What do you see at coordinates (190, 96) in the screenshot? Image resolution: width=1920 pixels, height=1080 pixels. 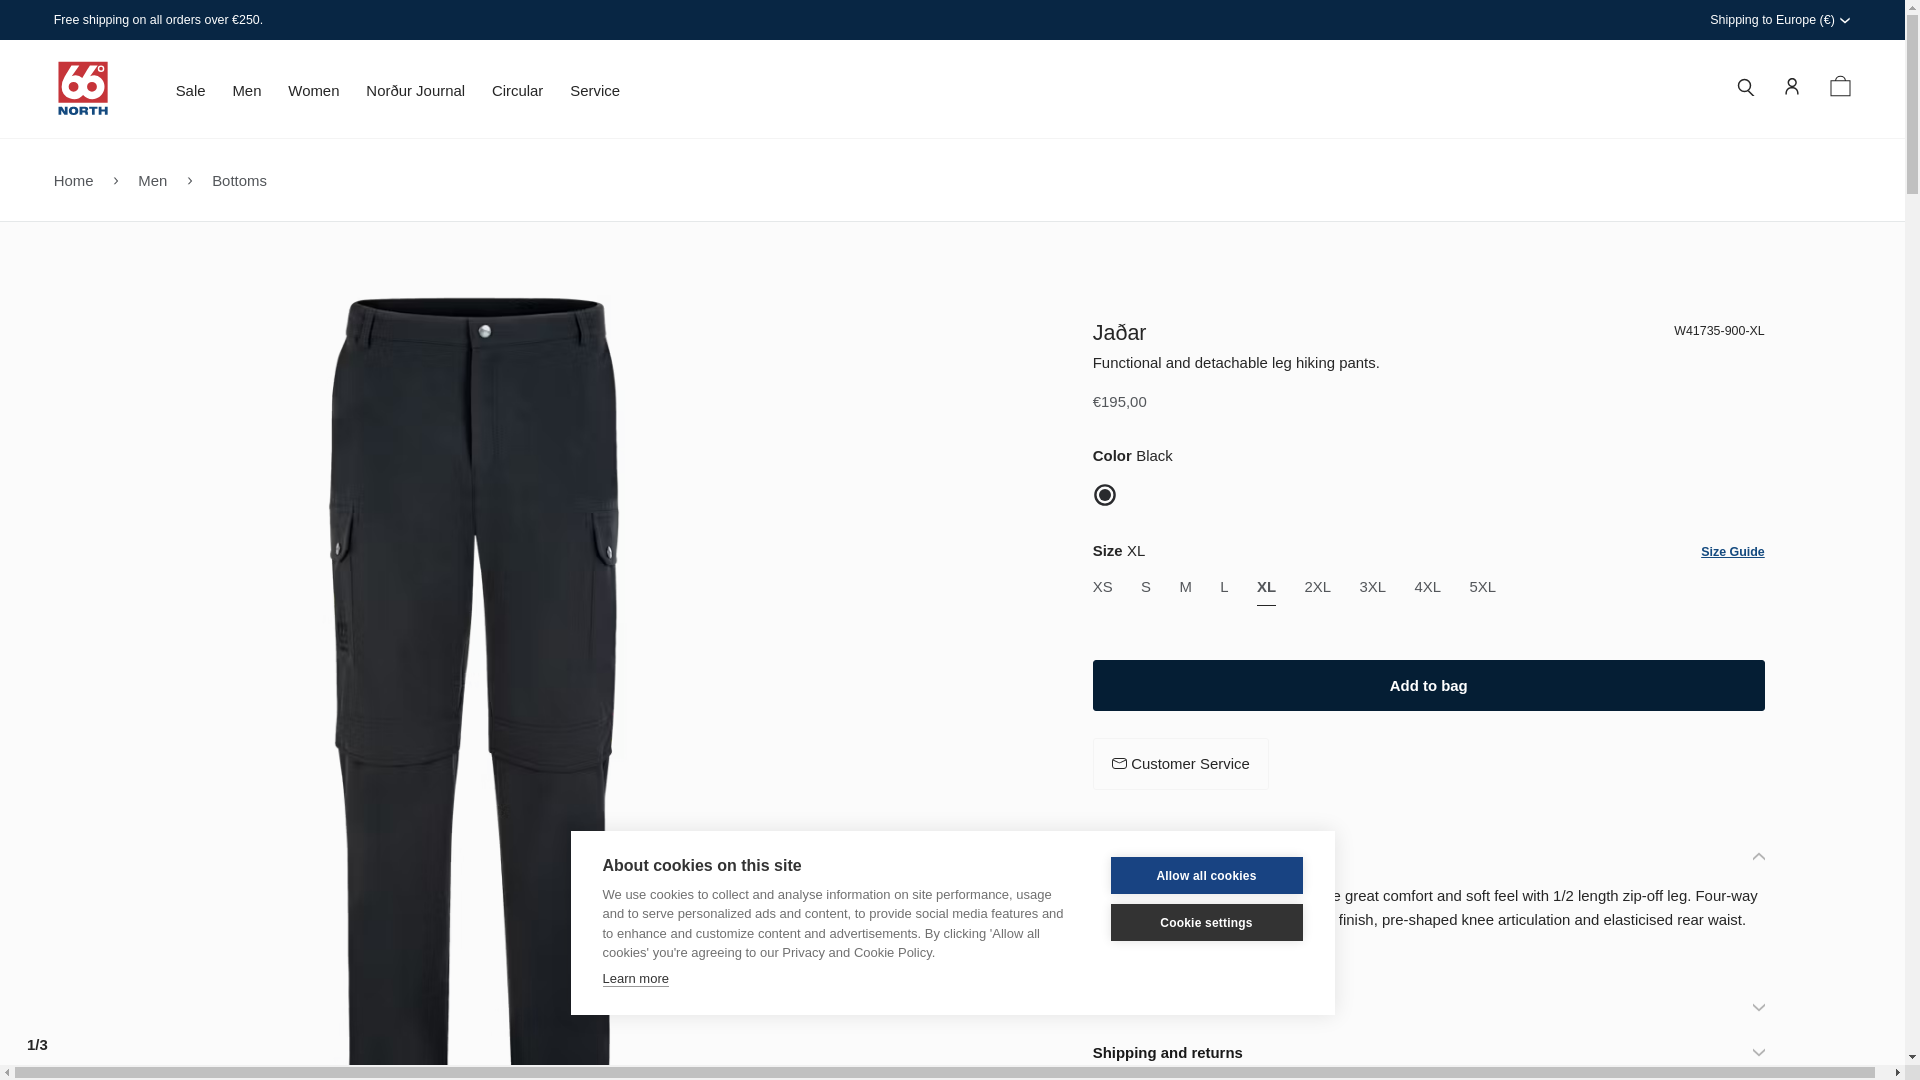 I see `Sale` at bounding box center [190, 96].